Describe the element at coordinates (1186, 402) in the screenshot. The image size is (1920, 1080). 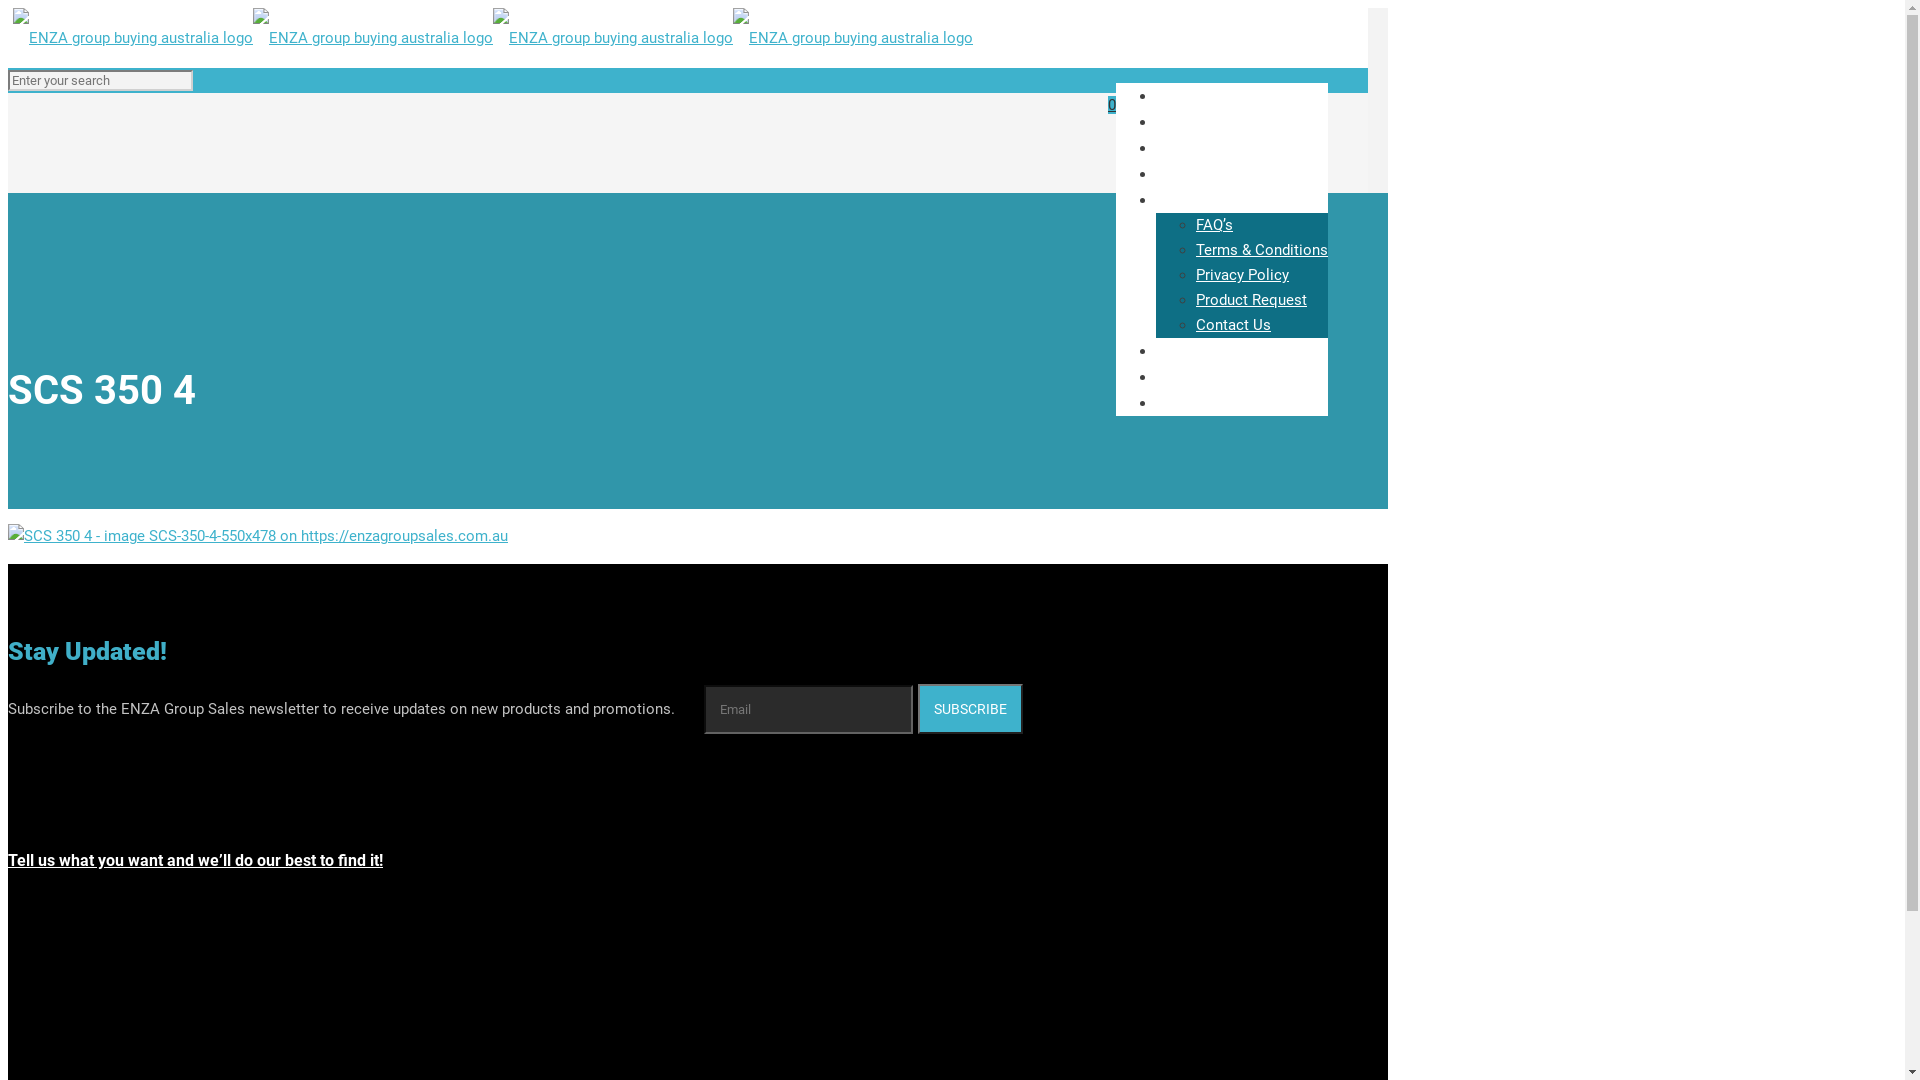
I see `Login` at that location.